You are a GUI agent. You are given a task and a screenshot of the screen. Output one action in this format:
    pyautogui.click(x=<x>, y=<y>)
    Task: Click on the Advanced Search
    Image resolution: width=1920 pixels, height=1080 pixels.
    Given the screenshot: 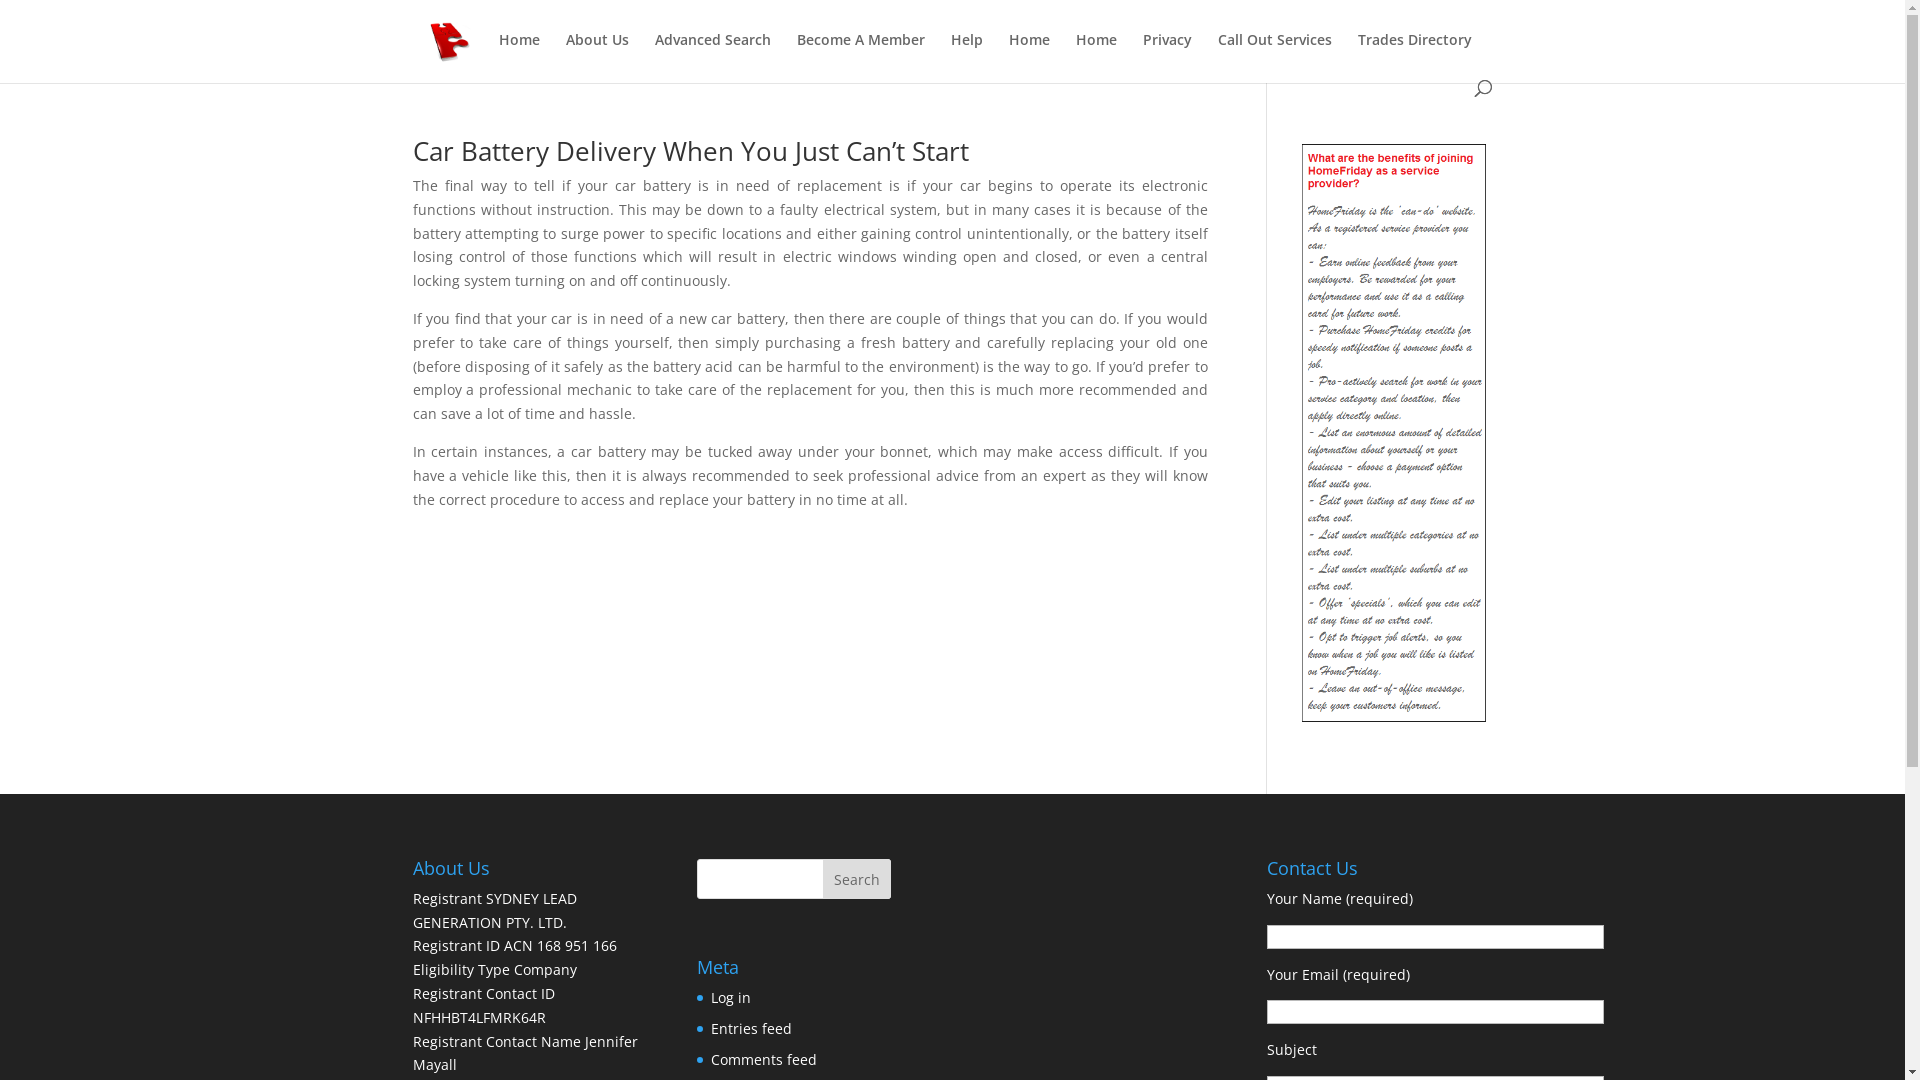 What is the action you would take?
    pyautogui.click(x=712, y=56)
    